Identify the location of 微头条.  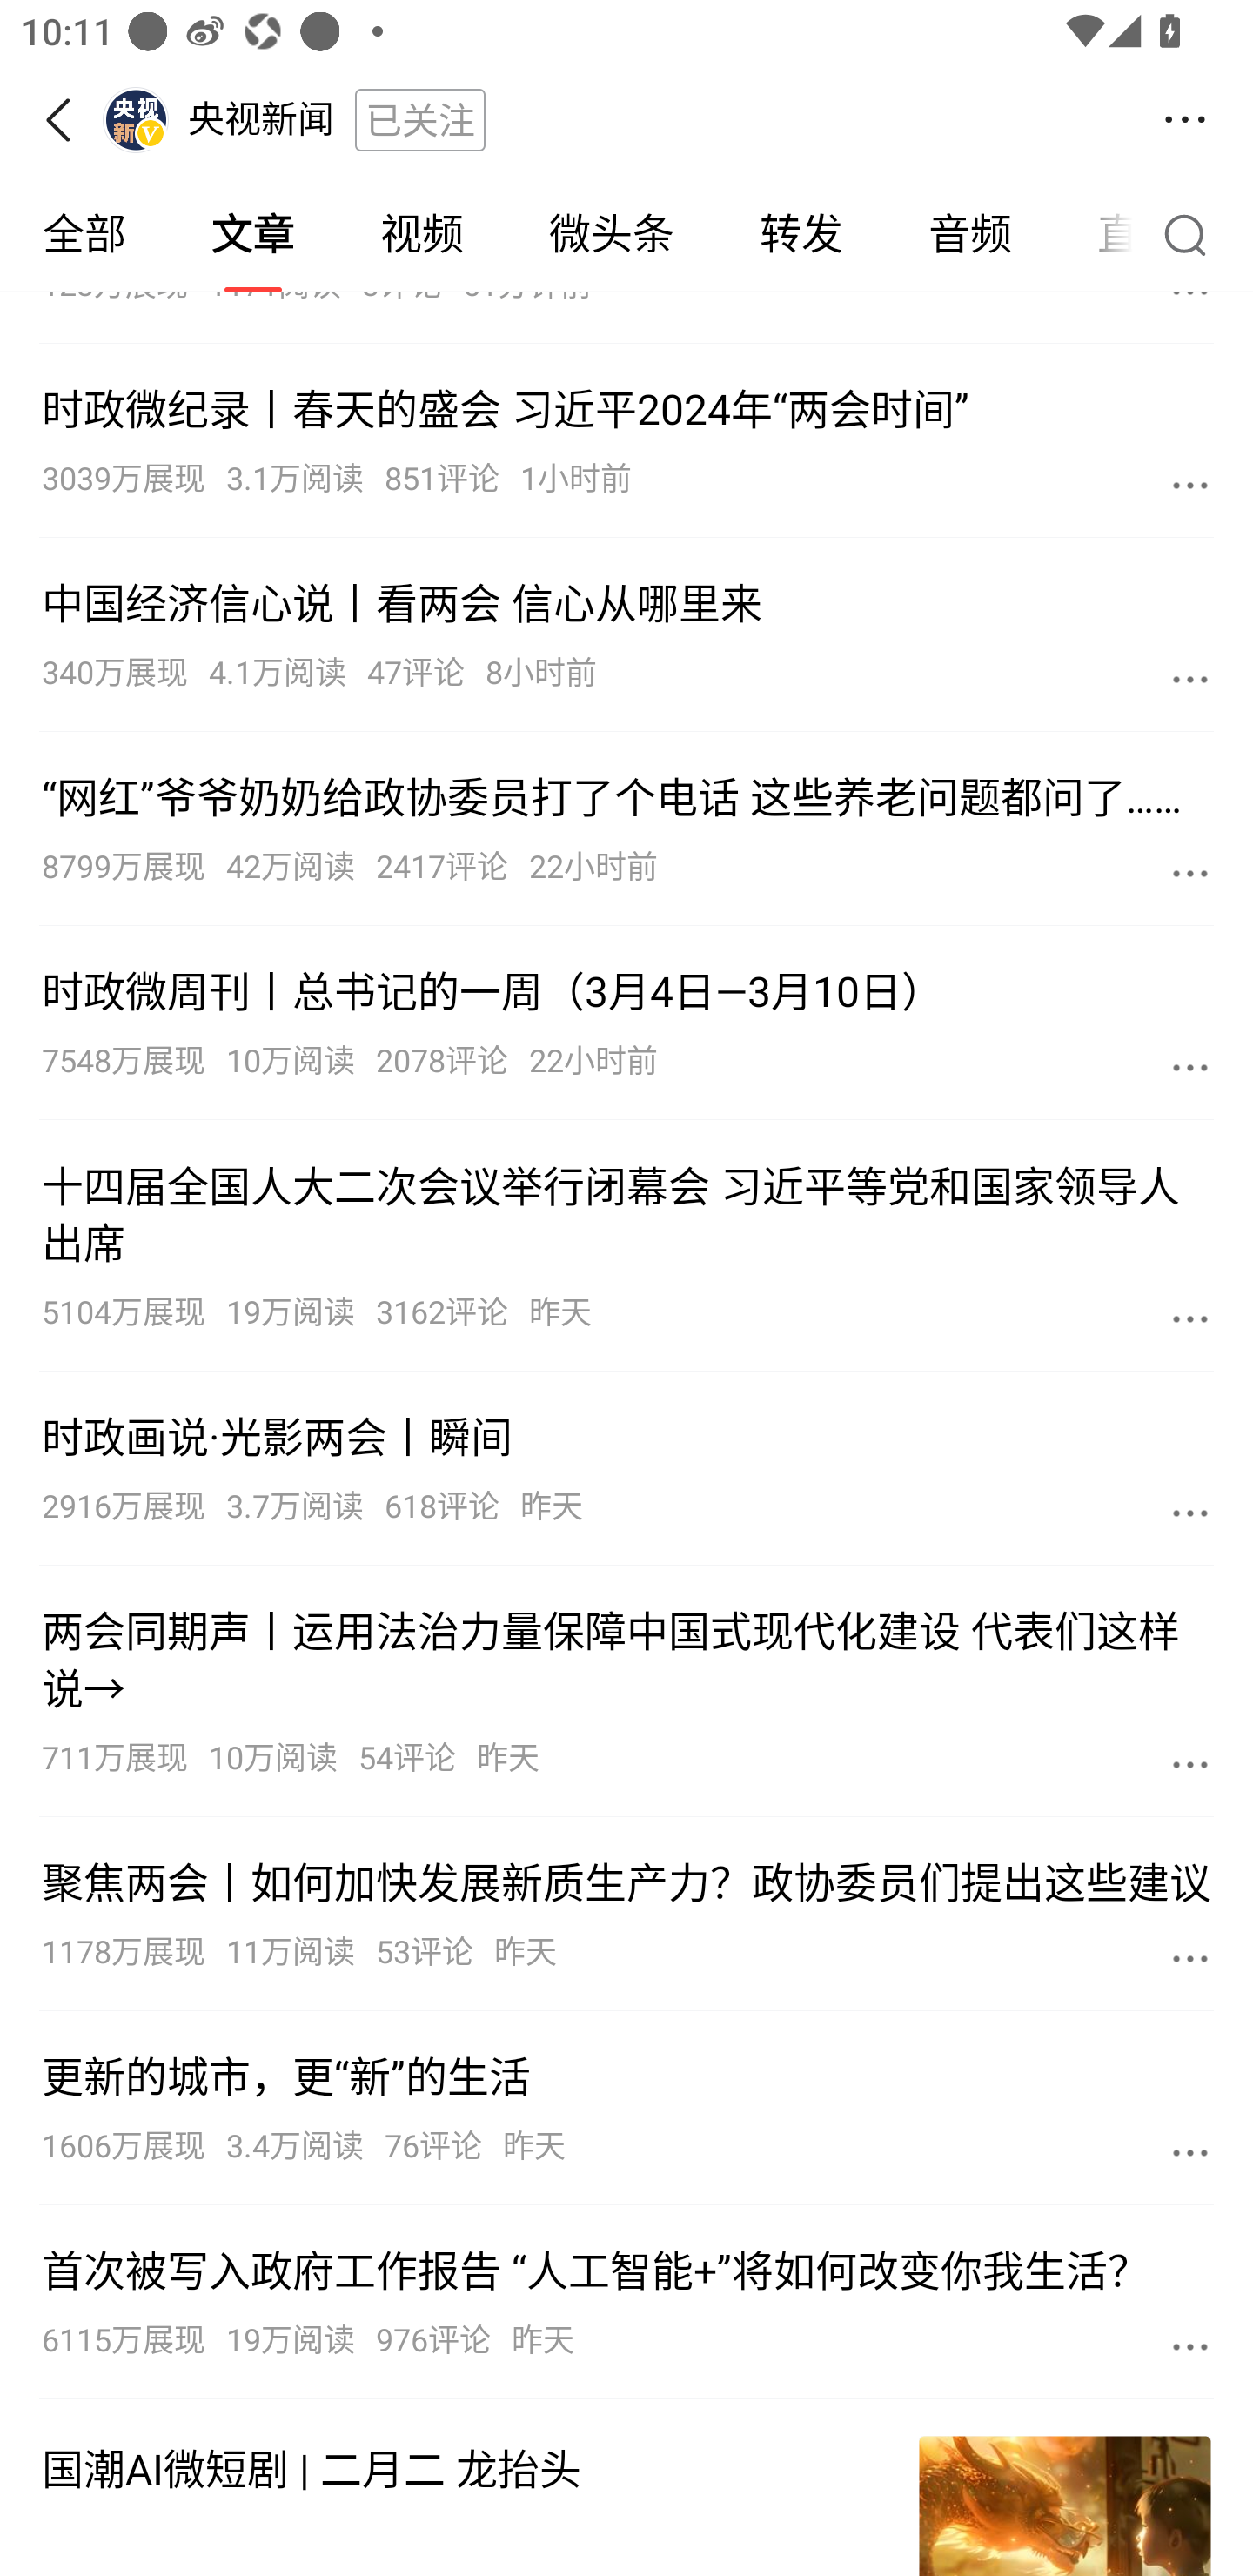
(611, 235).